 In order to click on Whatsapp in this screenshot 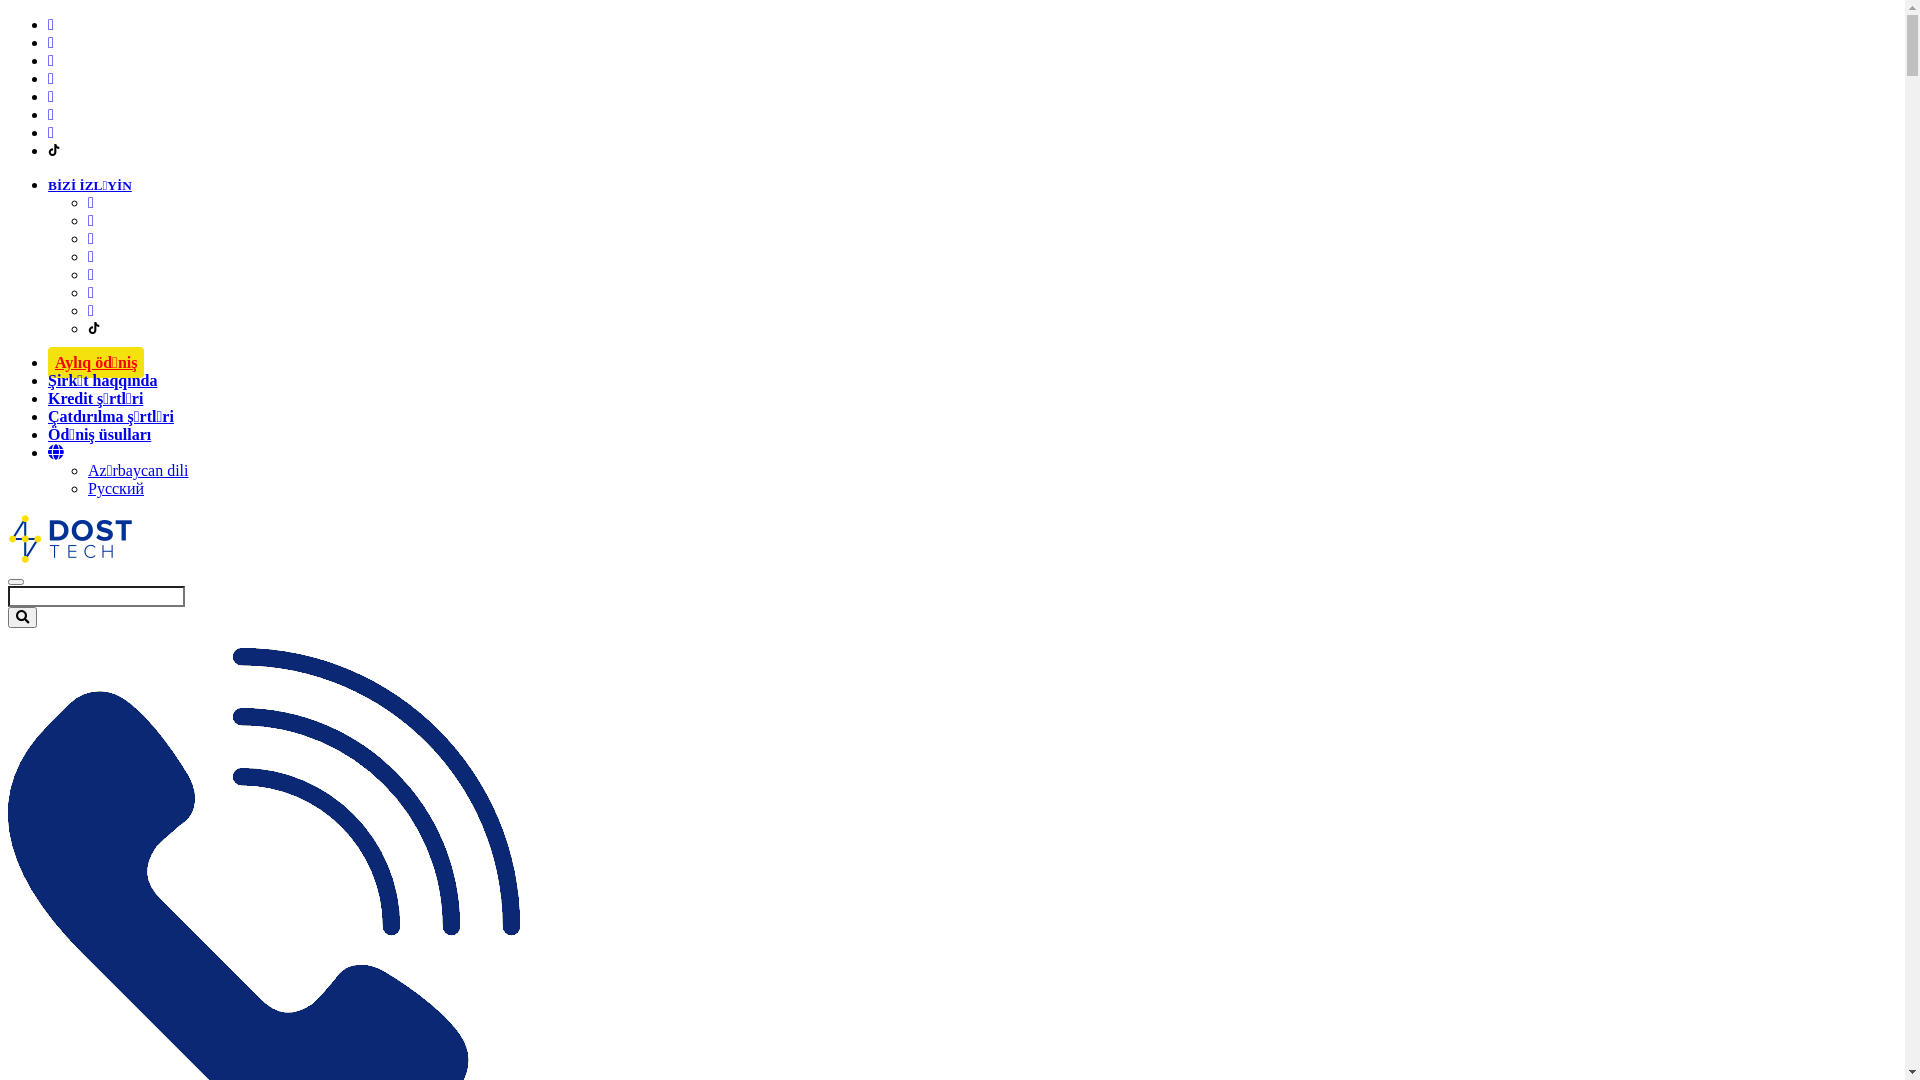, I will do `click(91, 274)`.